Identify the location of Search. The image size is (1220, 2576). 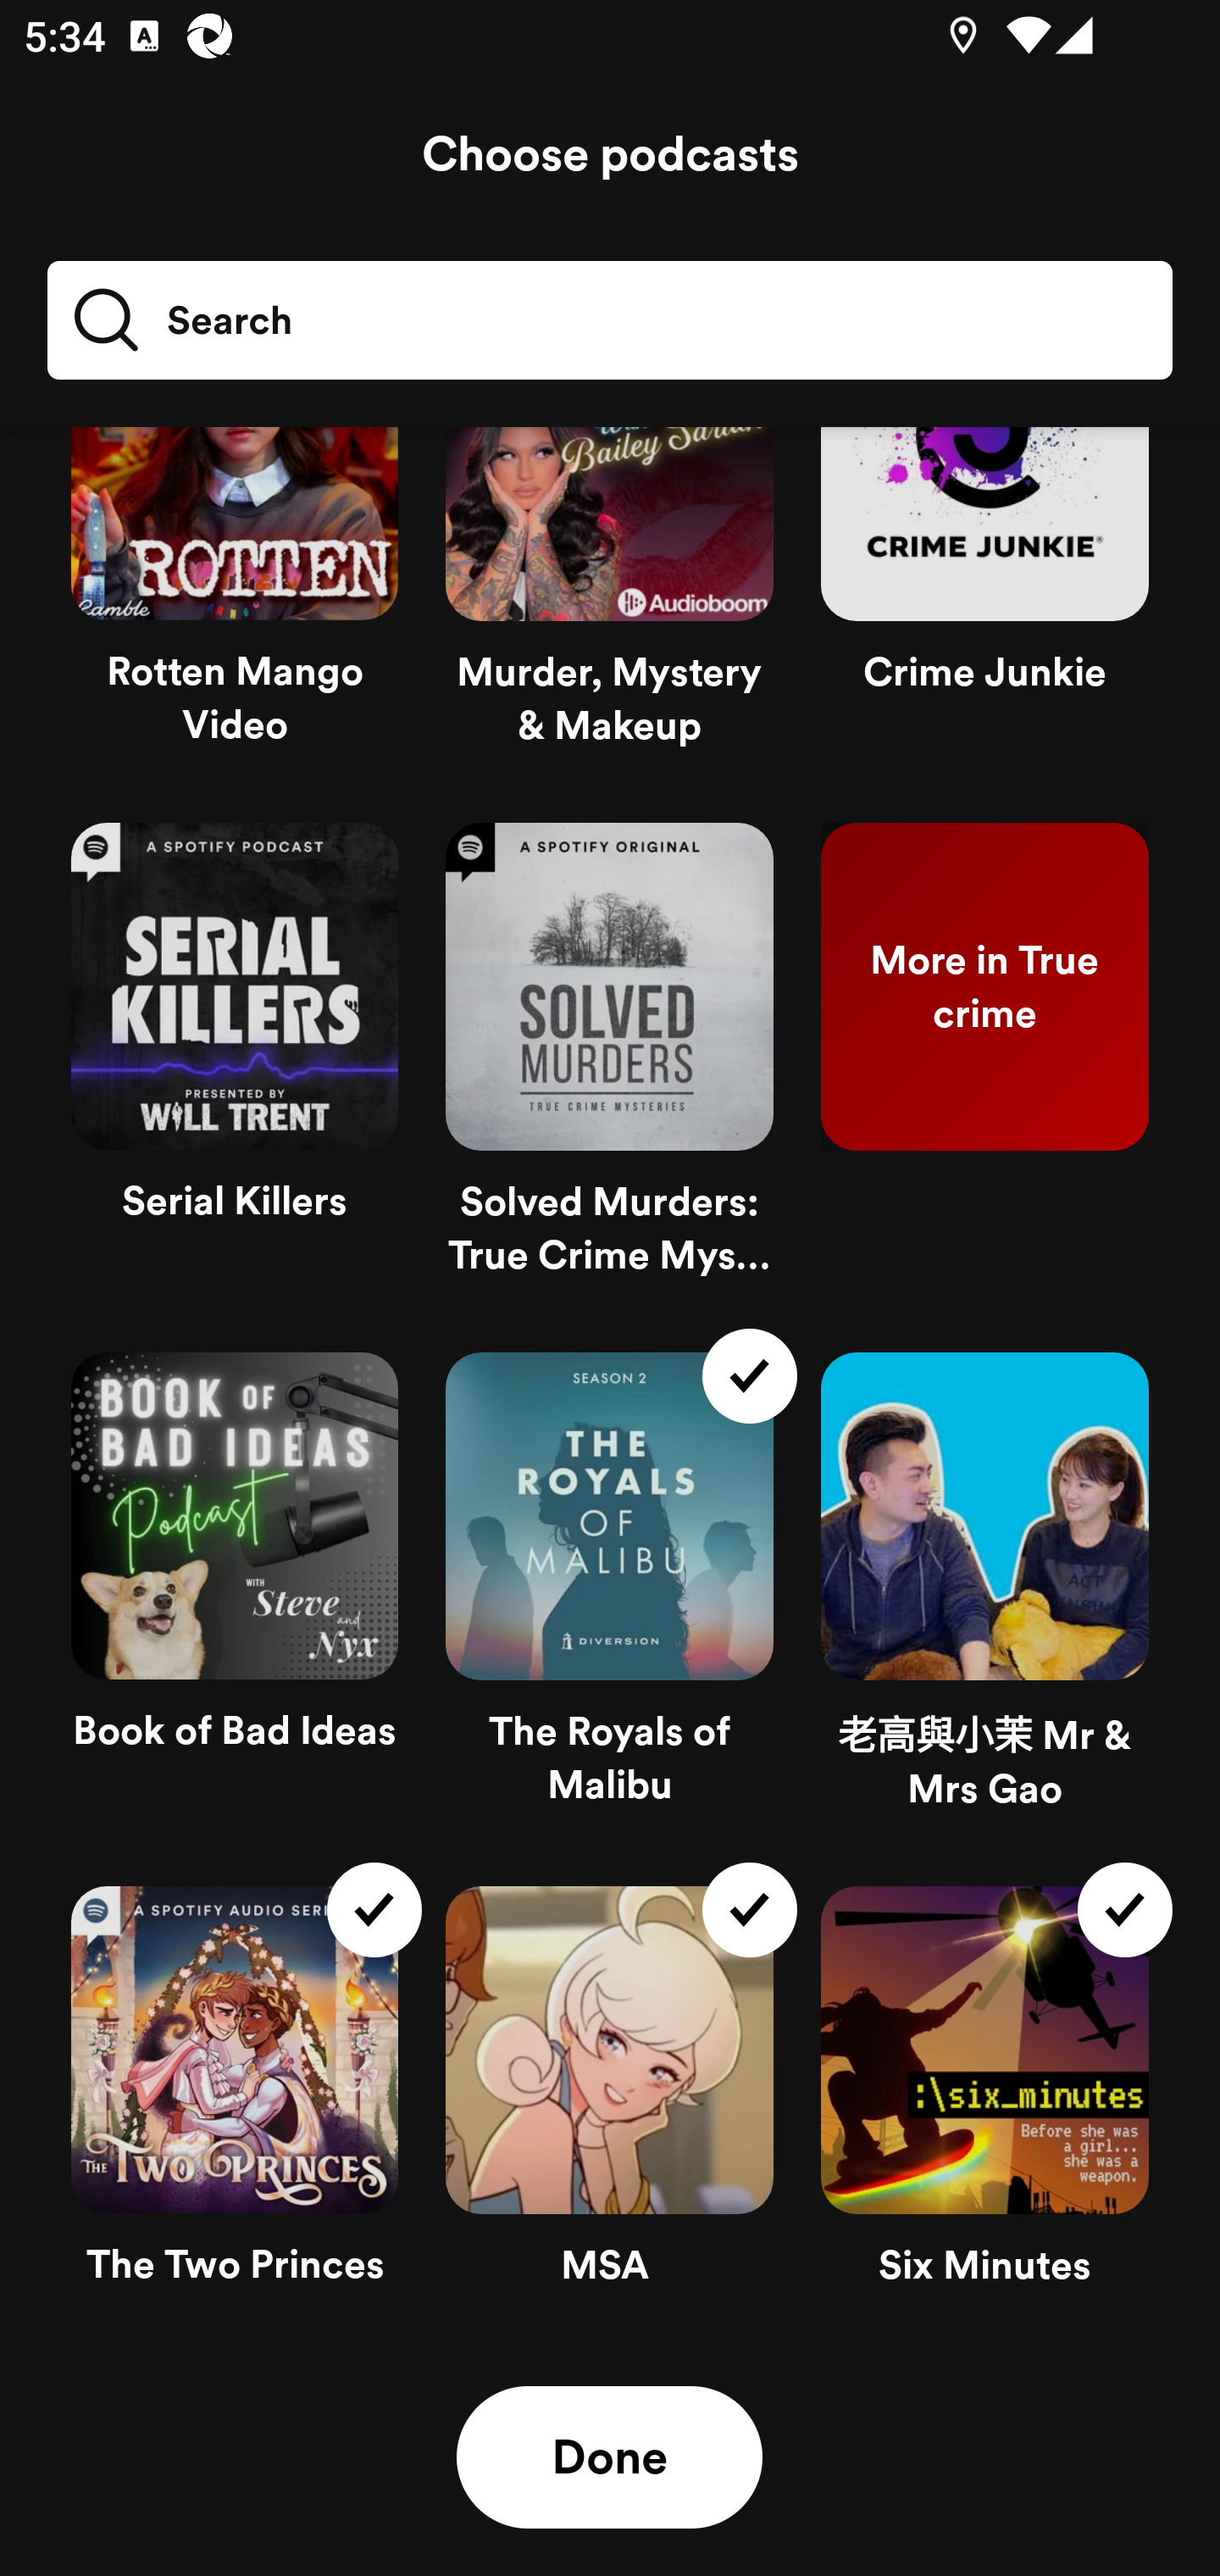
(610, 320).